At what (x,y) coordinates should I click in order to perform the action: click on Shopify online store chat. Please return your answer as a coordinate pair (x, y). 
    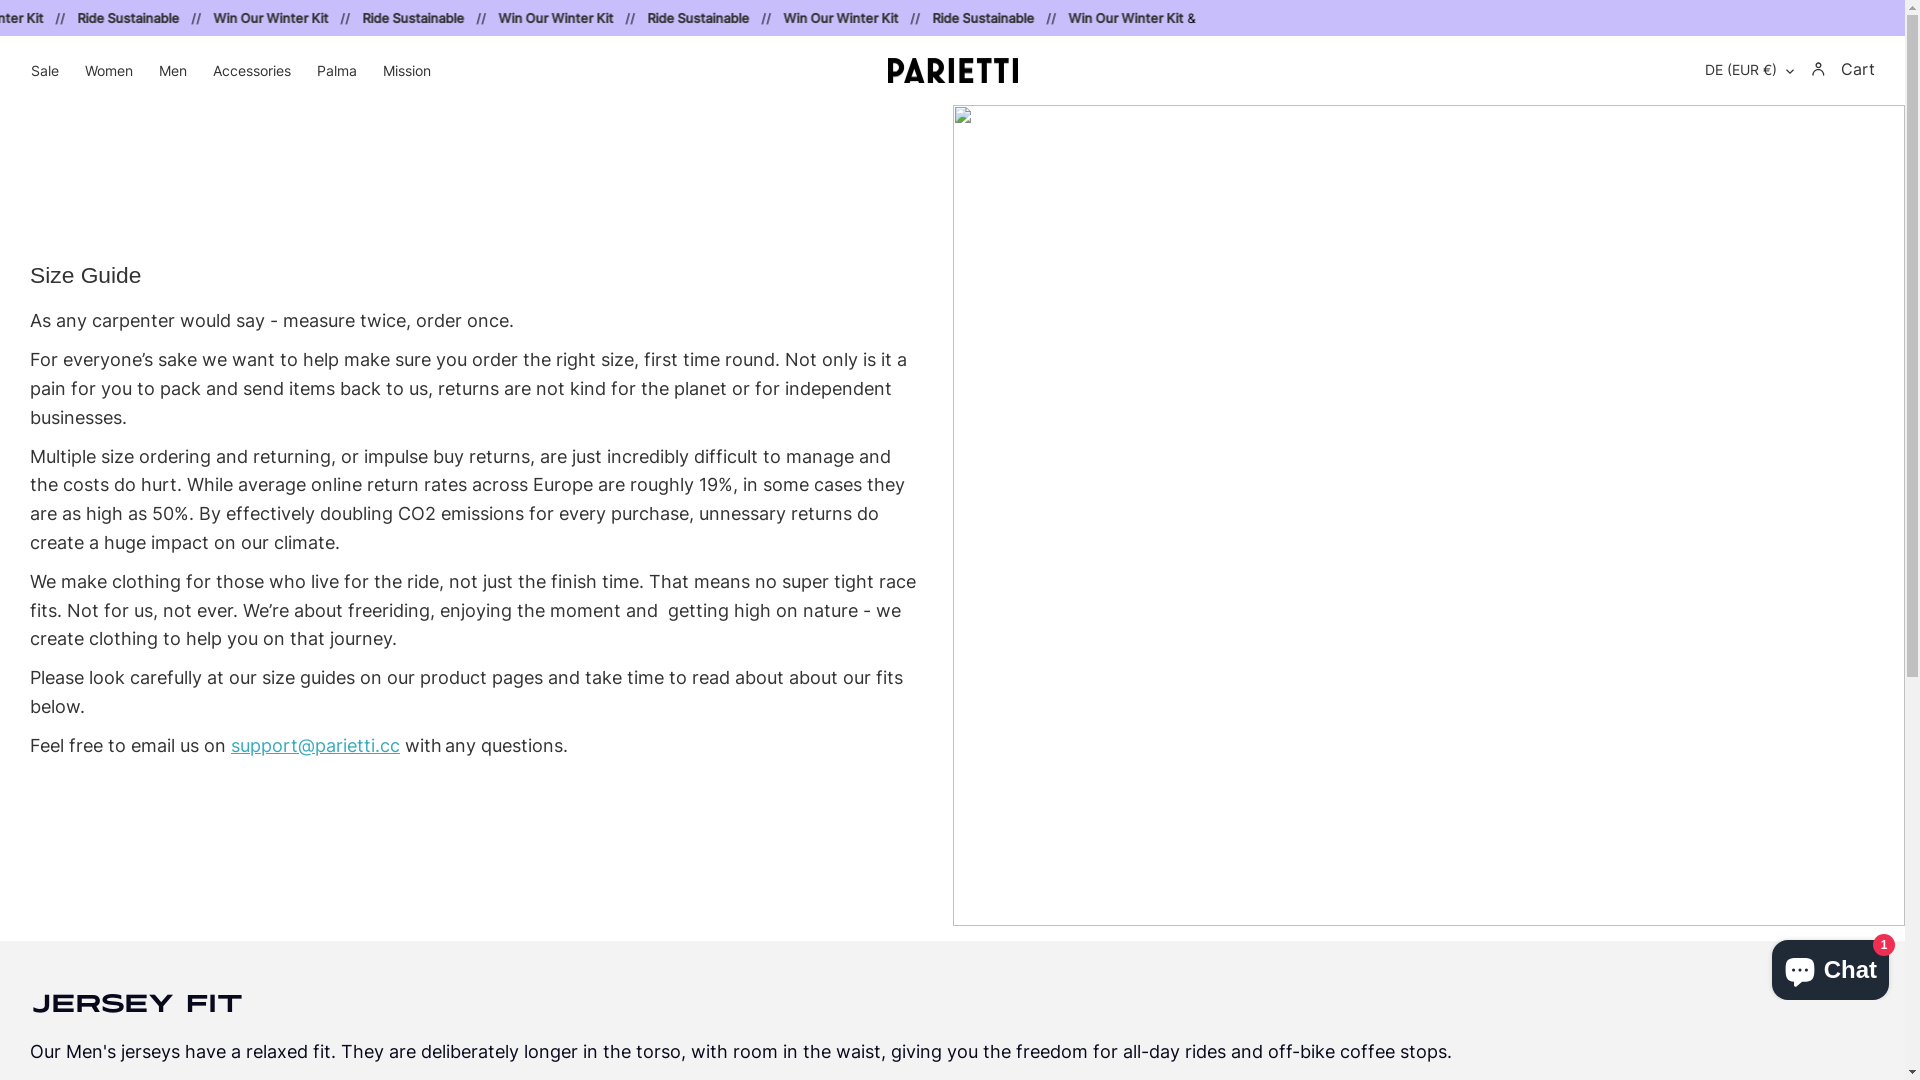
    Looking at the image, I should click on (1830, 966).